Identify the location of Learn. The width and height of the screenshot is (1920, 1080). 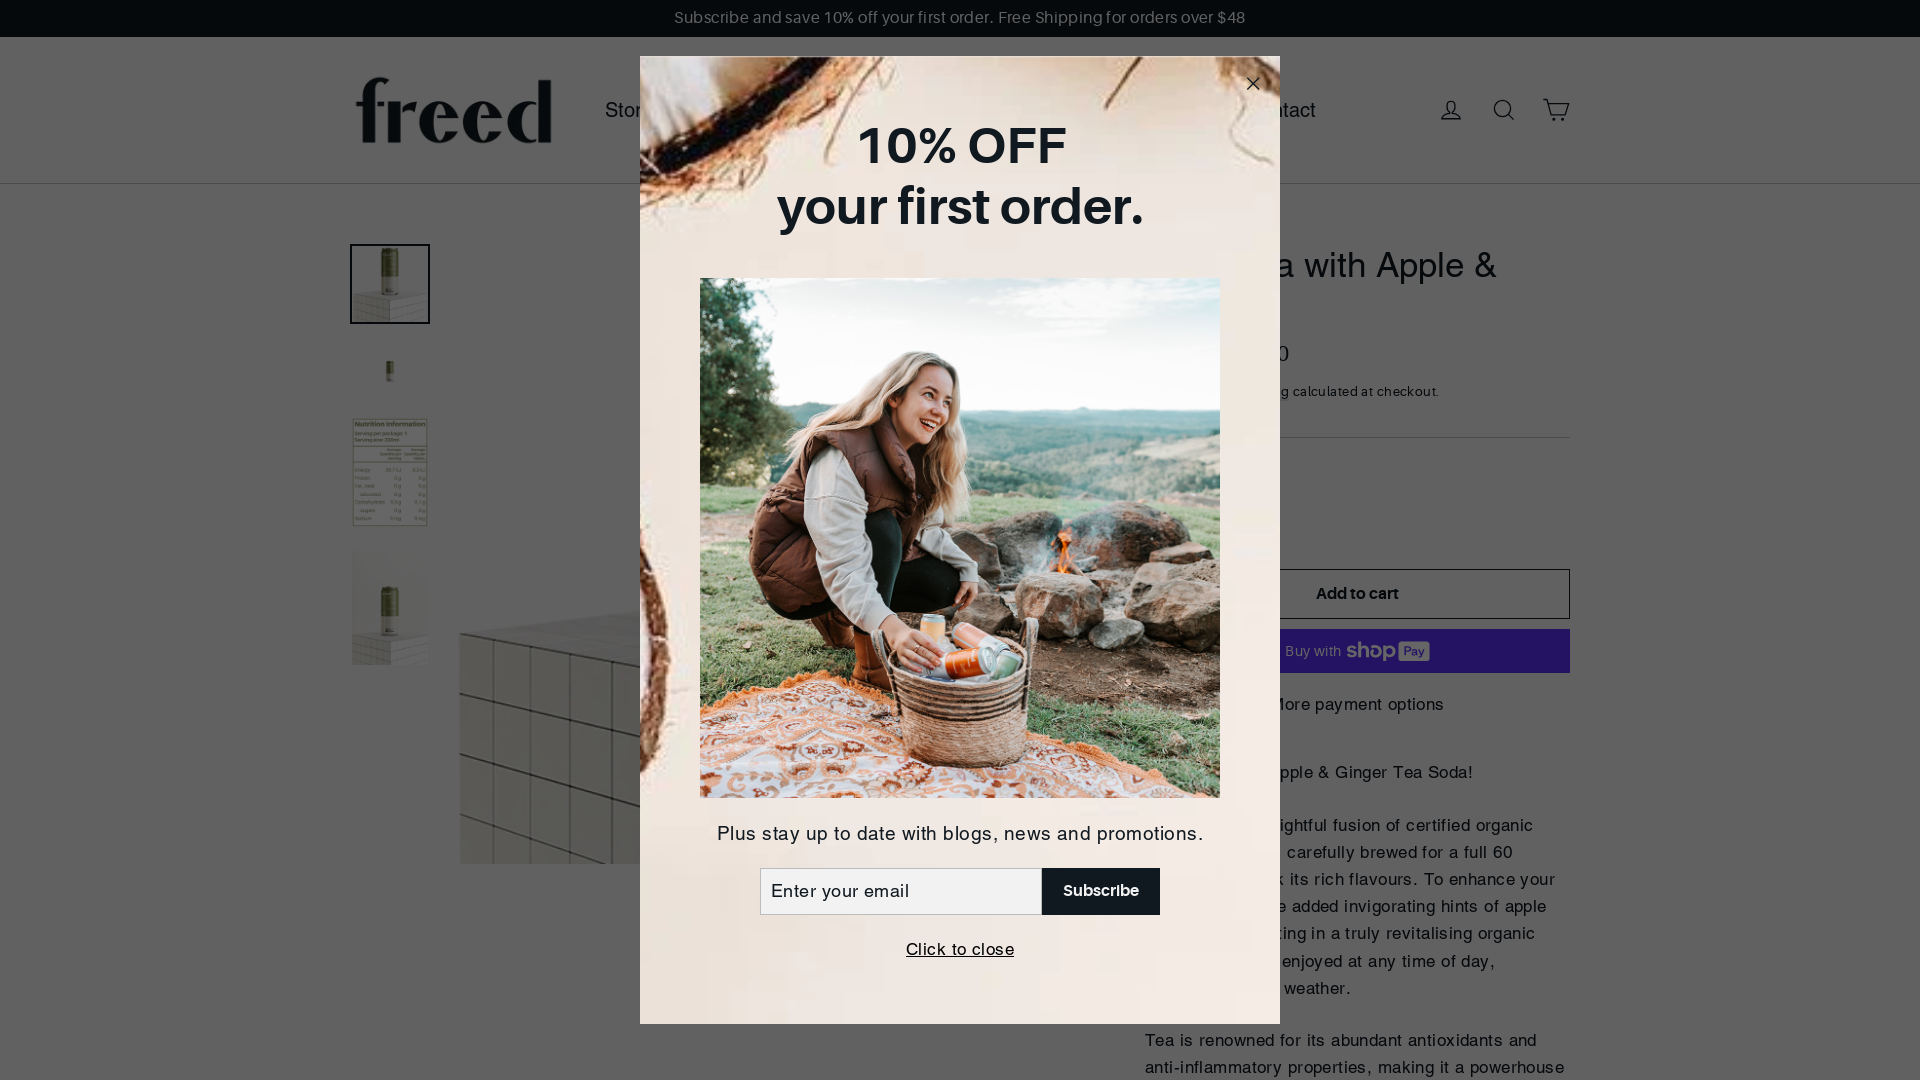
(750, 110).